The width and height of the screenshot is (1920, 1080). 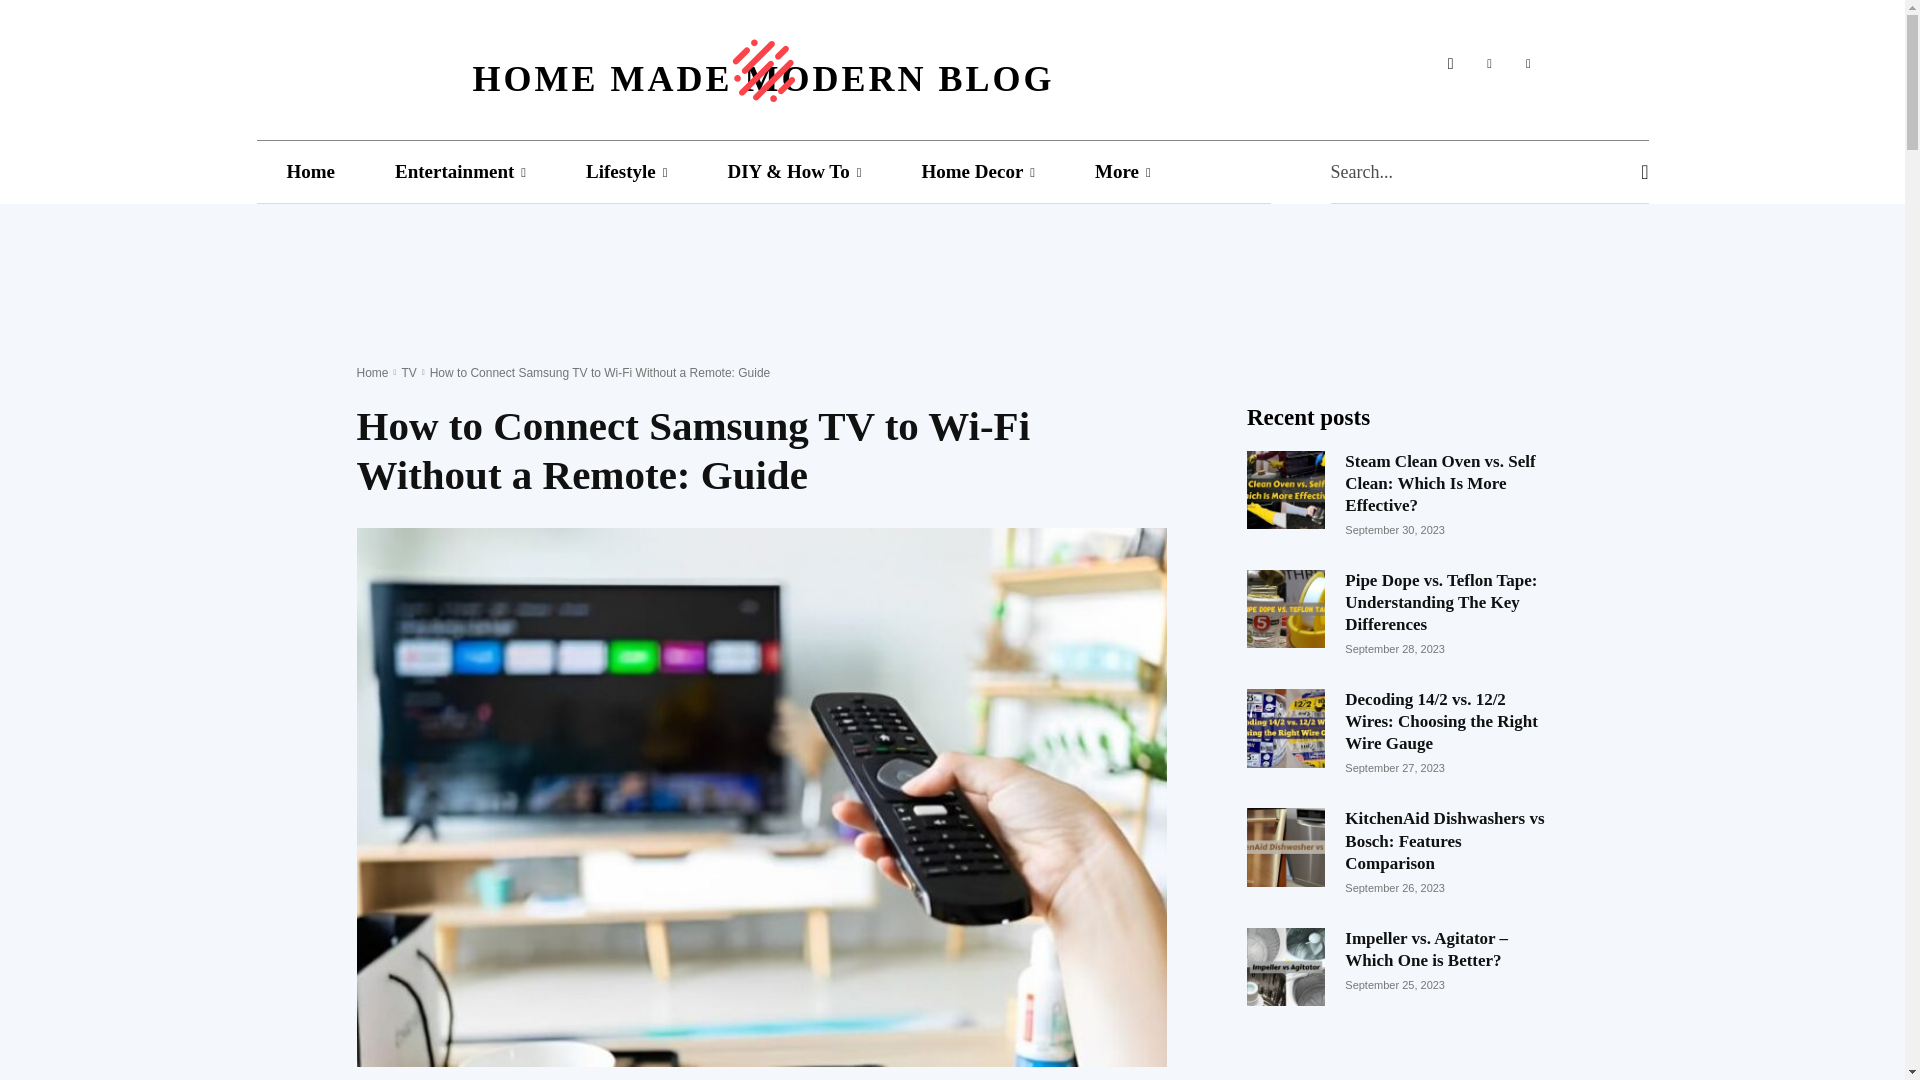 What do you see at coordinates (1528, 64) in the screenshot?
I see `Twitter` at bounding box center [1528, 64].